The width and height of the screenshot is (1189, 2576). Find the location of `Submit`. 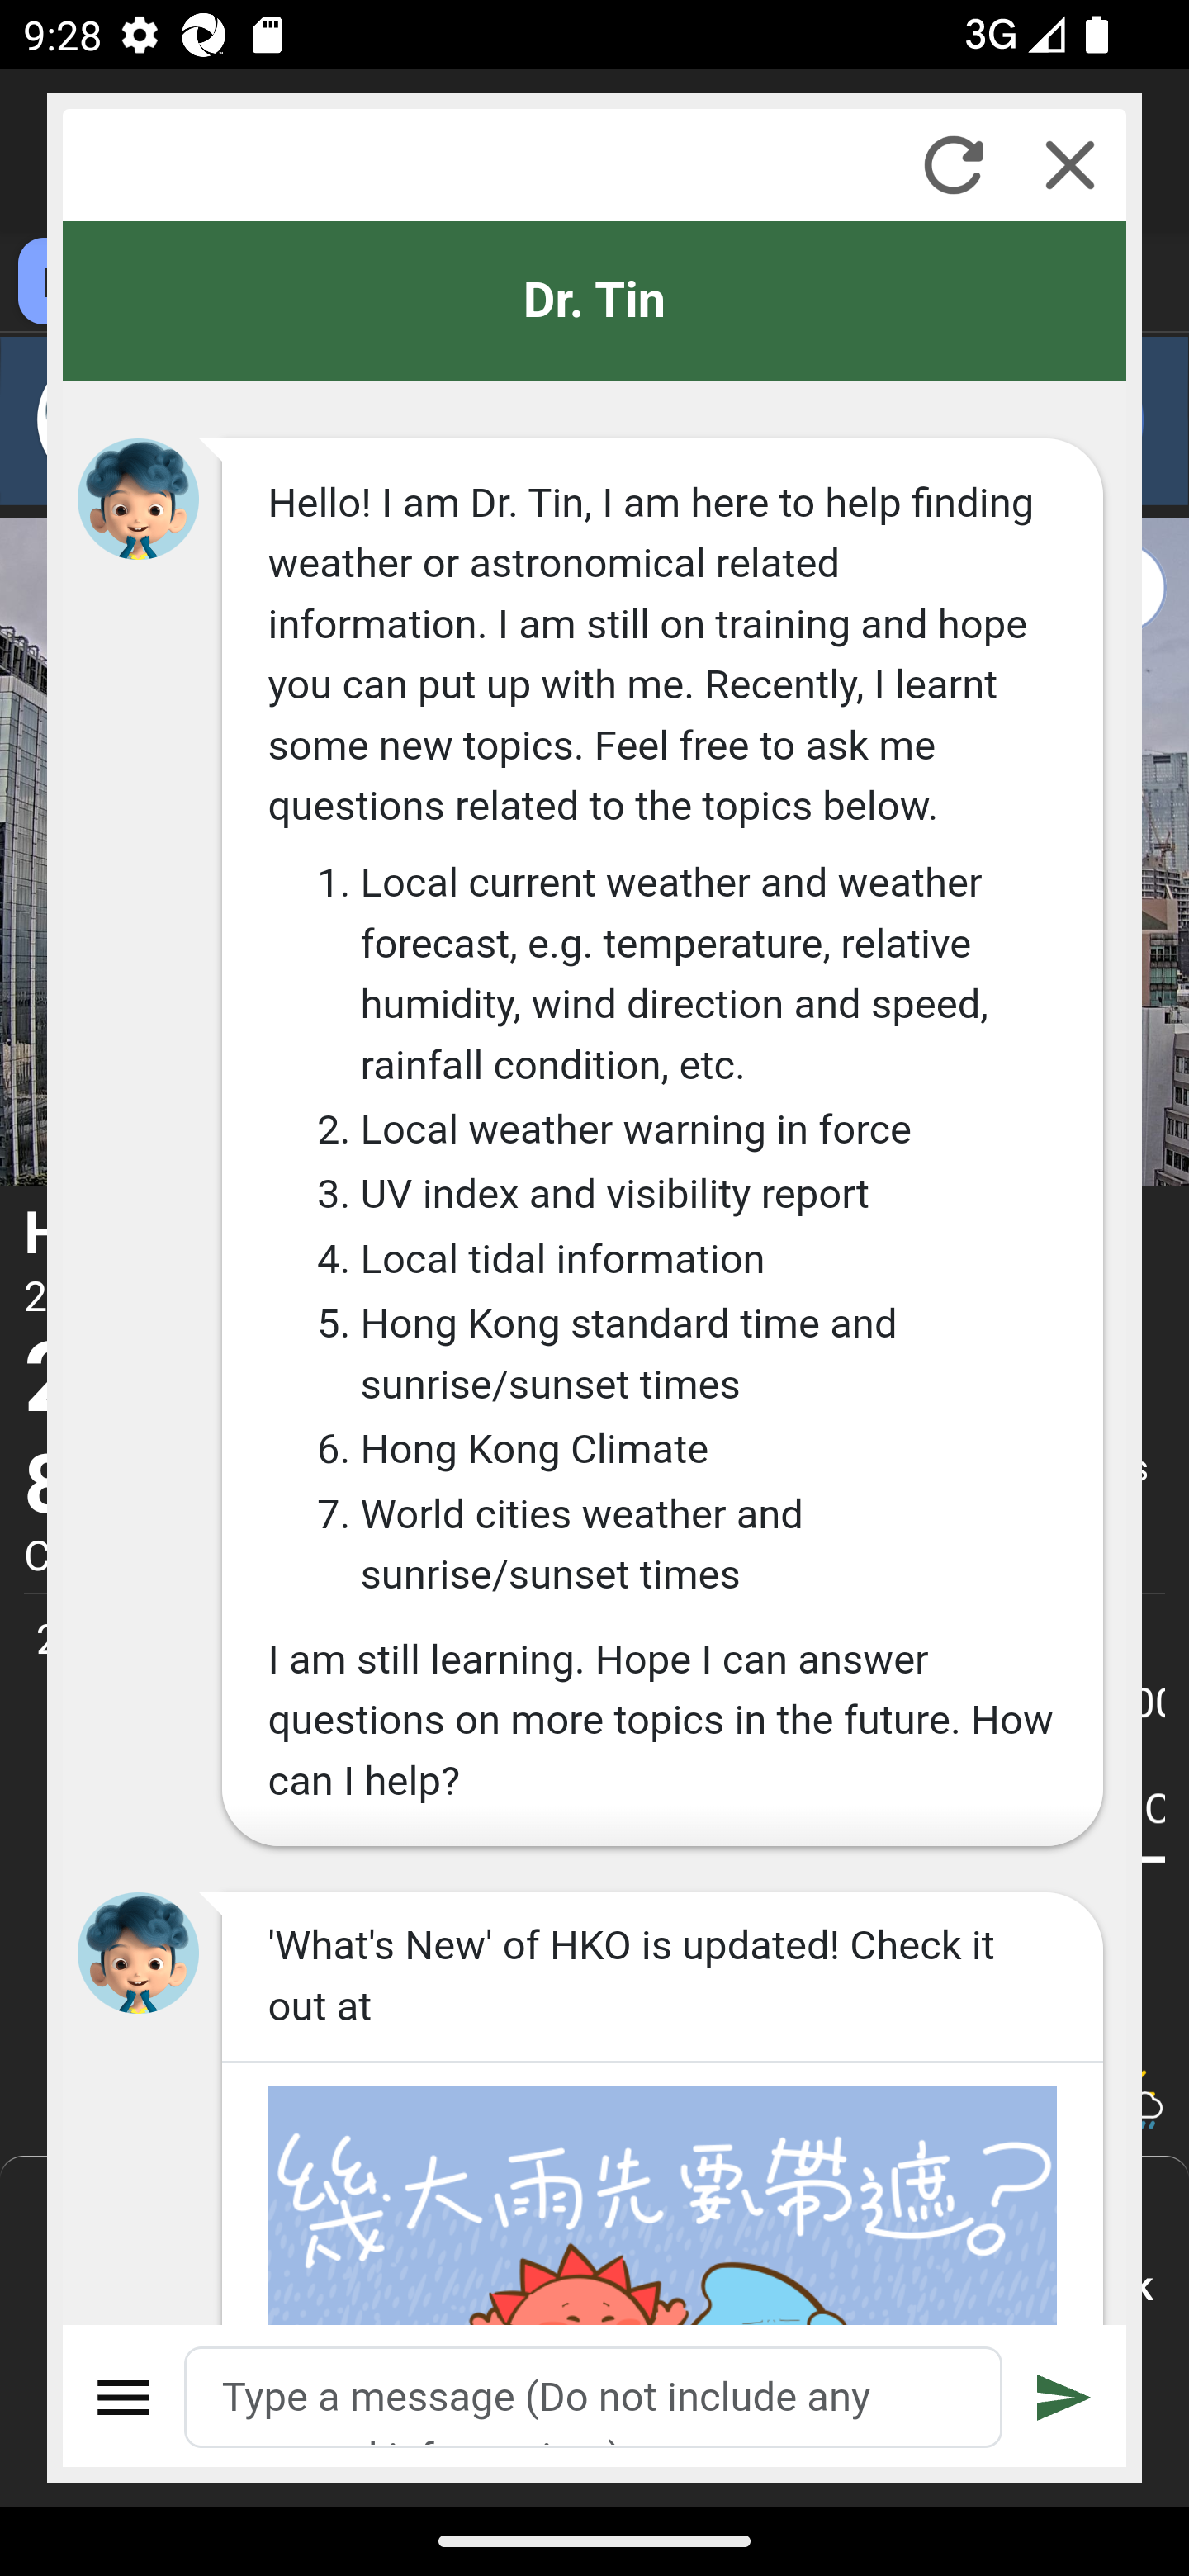

Submit is located at coordinates (1064, 2397).